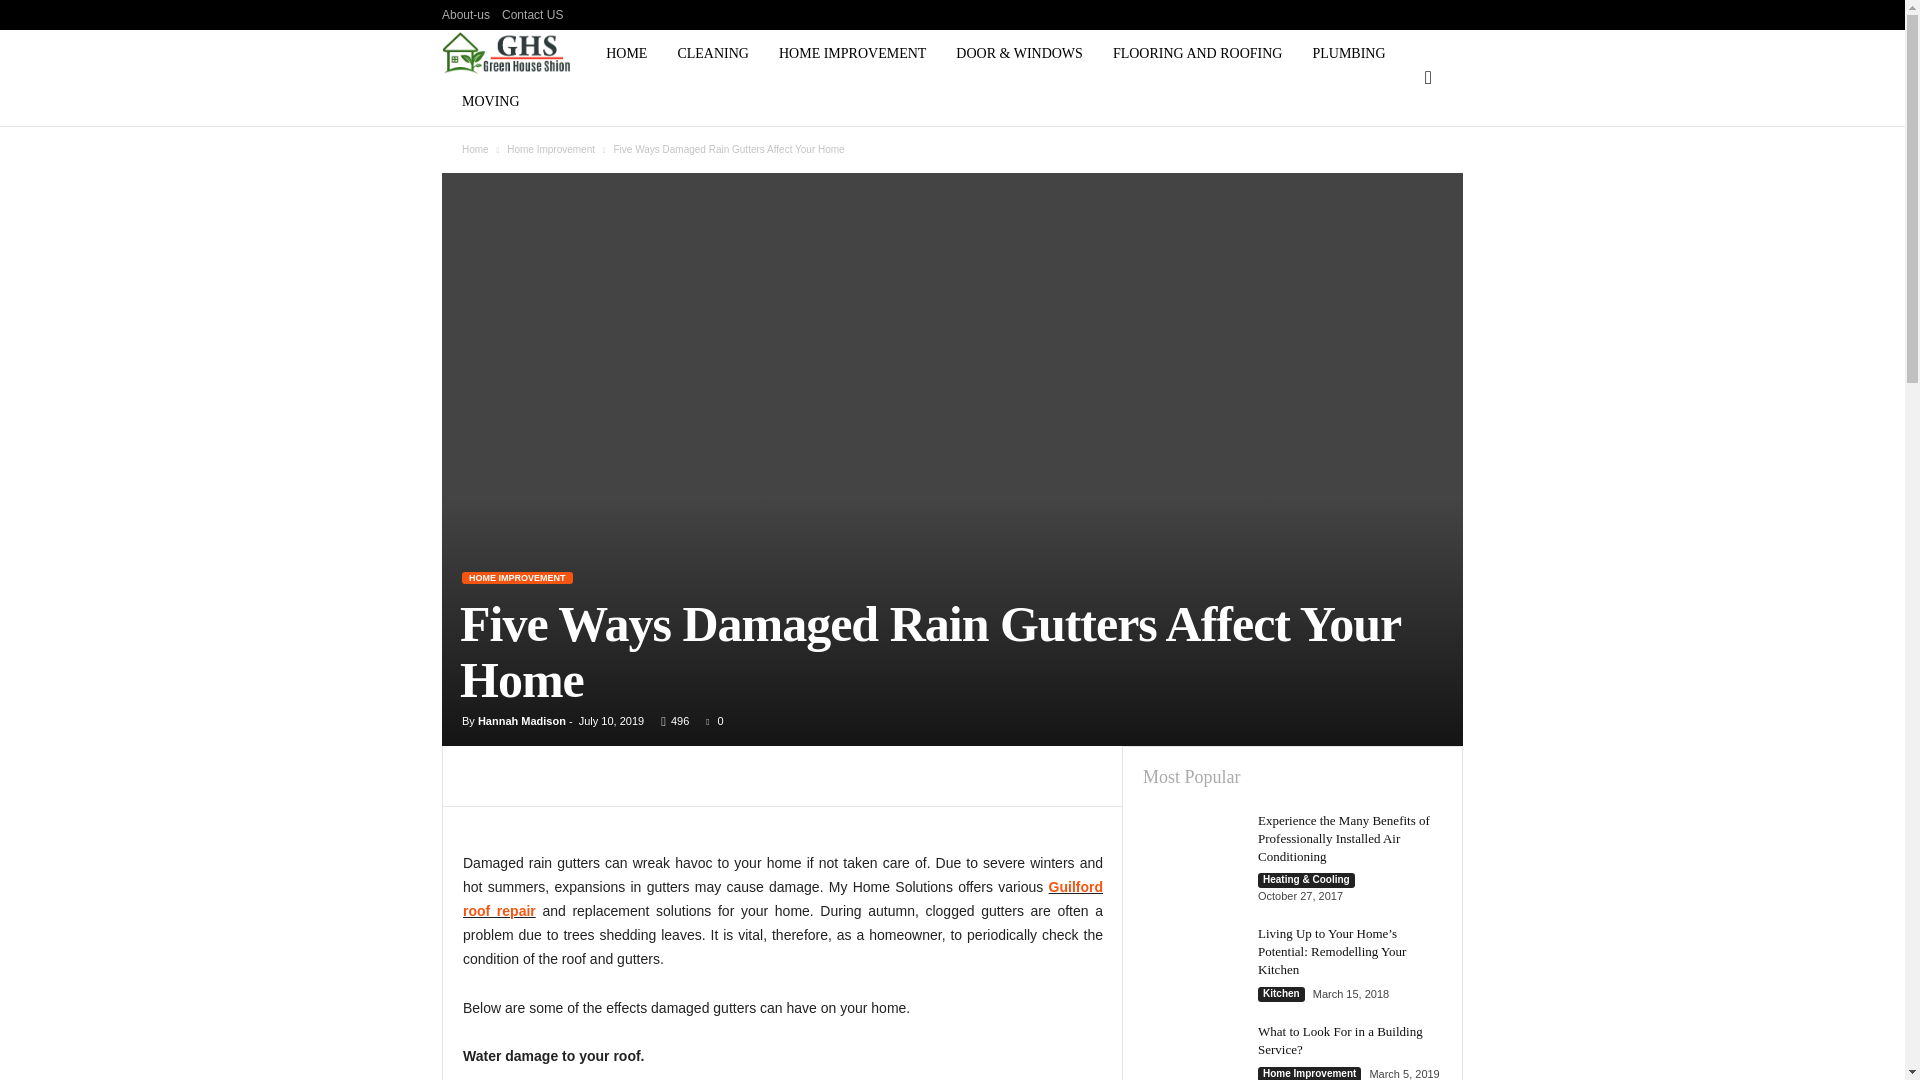 This screenshot has width=1920, height=1080. I want to click on Home, so click(476, 149).